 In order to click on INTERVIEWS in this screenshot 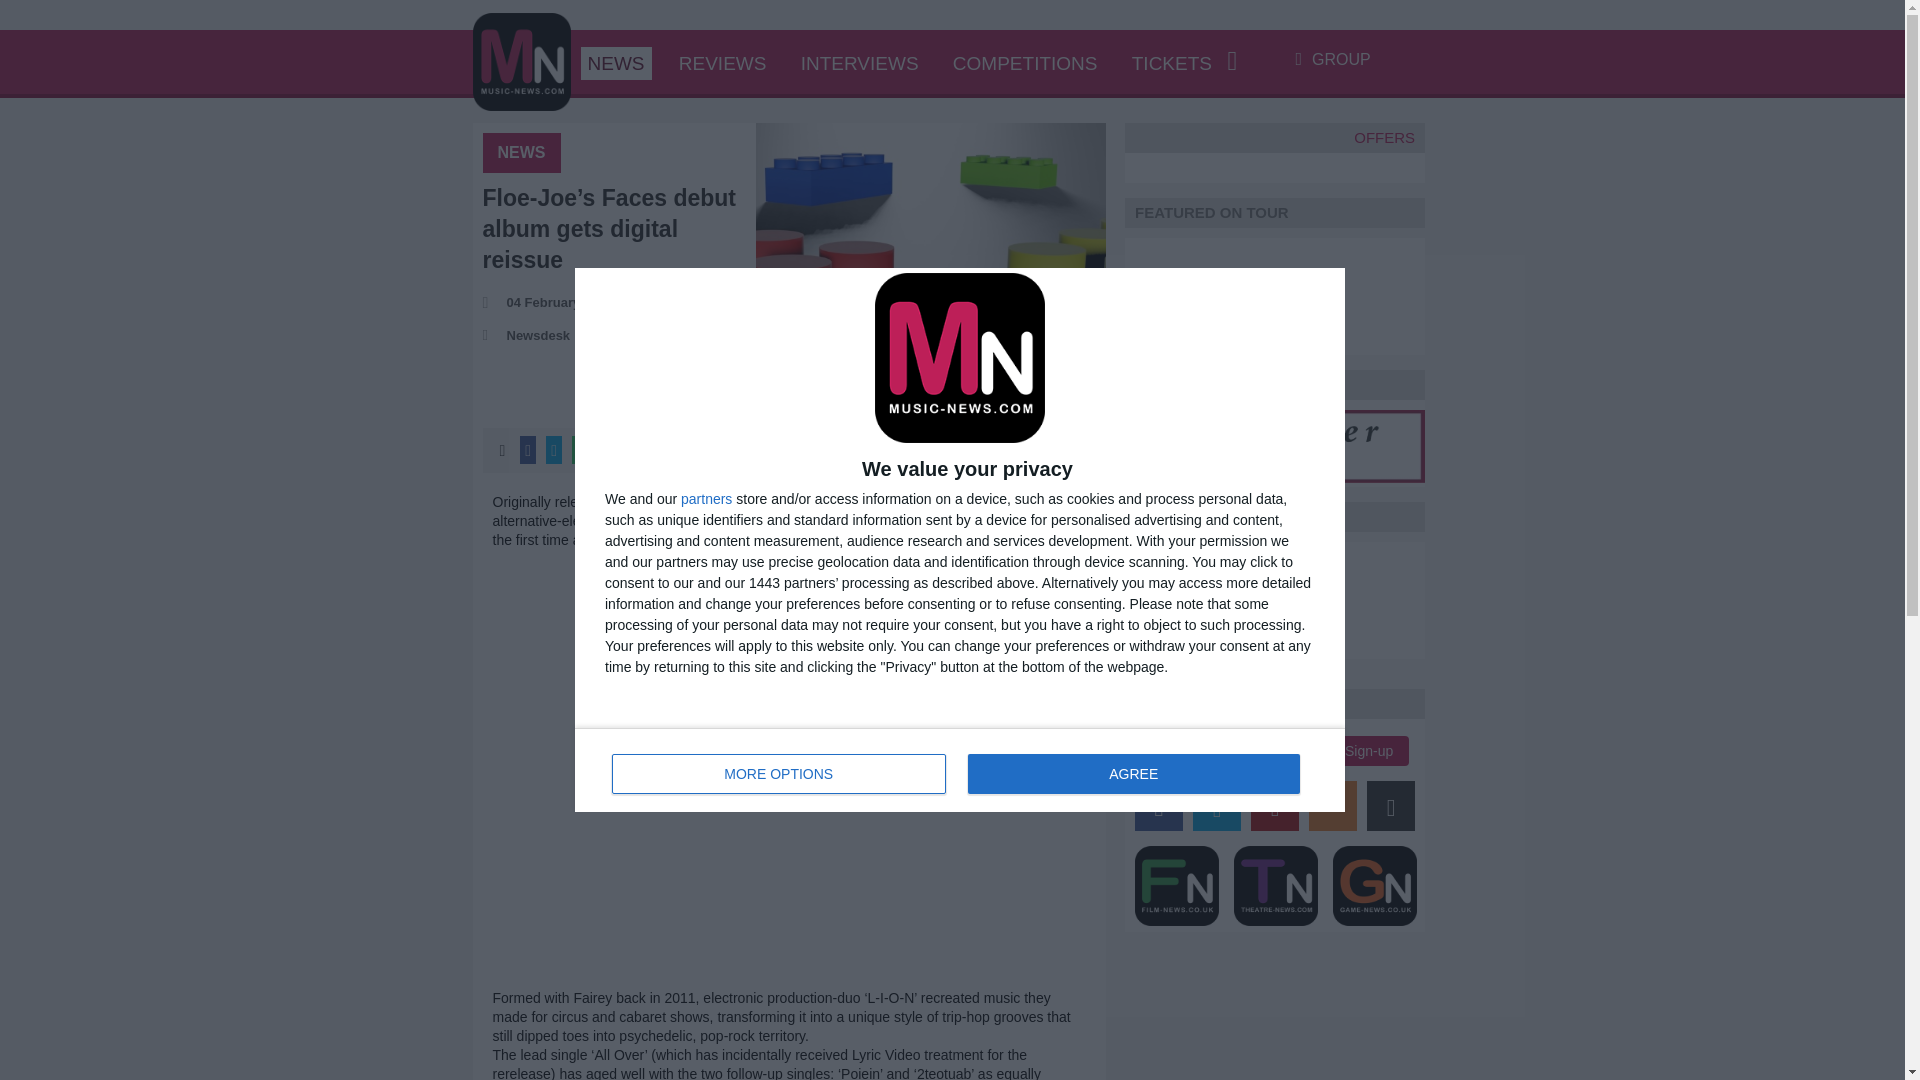, I will do `click(860, 65)`.